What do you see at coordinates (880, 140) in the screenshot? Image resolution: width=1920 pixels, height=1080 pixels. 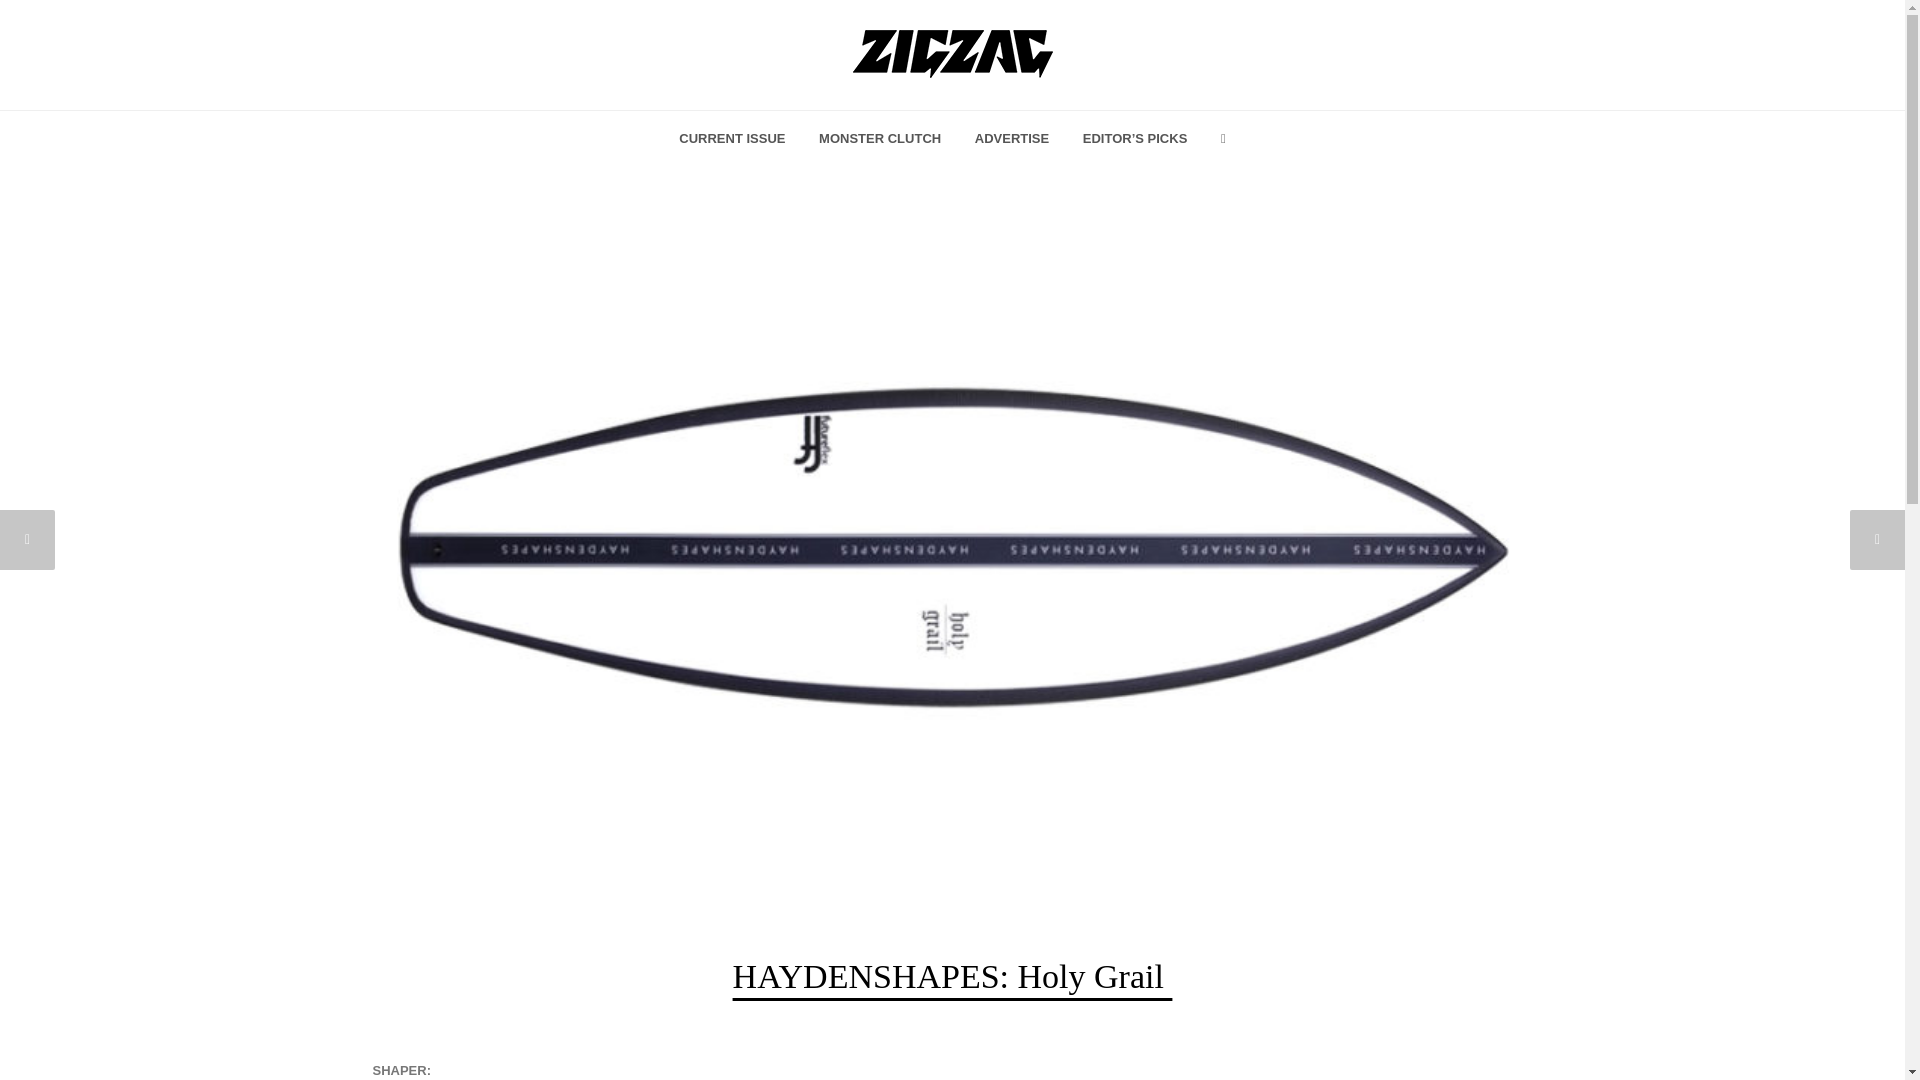 I see `MONSTER CLUTCH` at bounding box center [880, 140].